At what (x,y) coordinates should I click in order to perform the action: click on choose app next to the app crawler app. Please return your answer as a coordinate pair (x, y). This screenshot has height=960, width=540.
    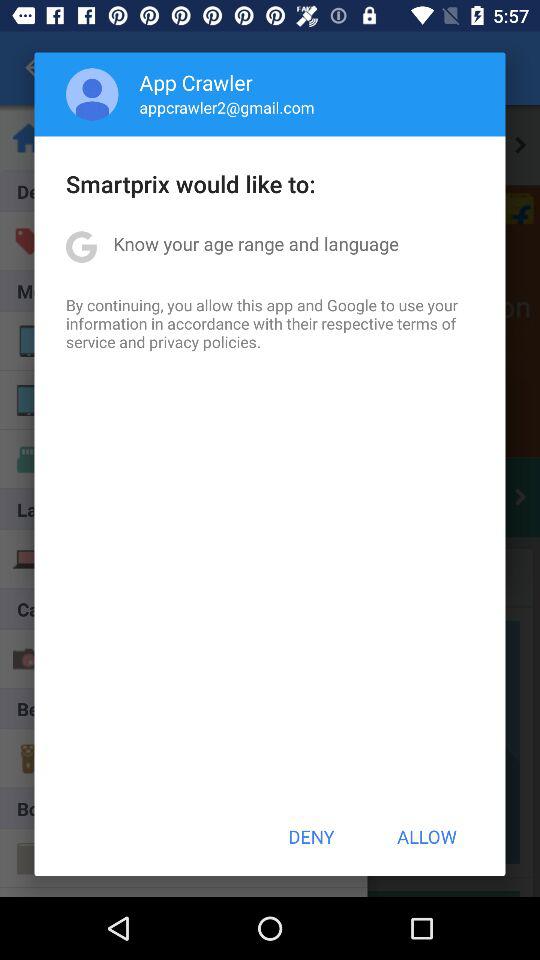
    Looking at the image, I should click on (92, 94).